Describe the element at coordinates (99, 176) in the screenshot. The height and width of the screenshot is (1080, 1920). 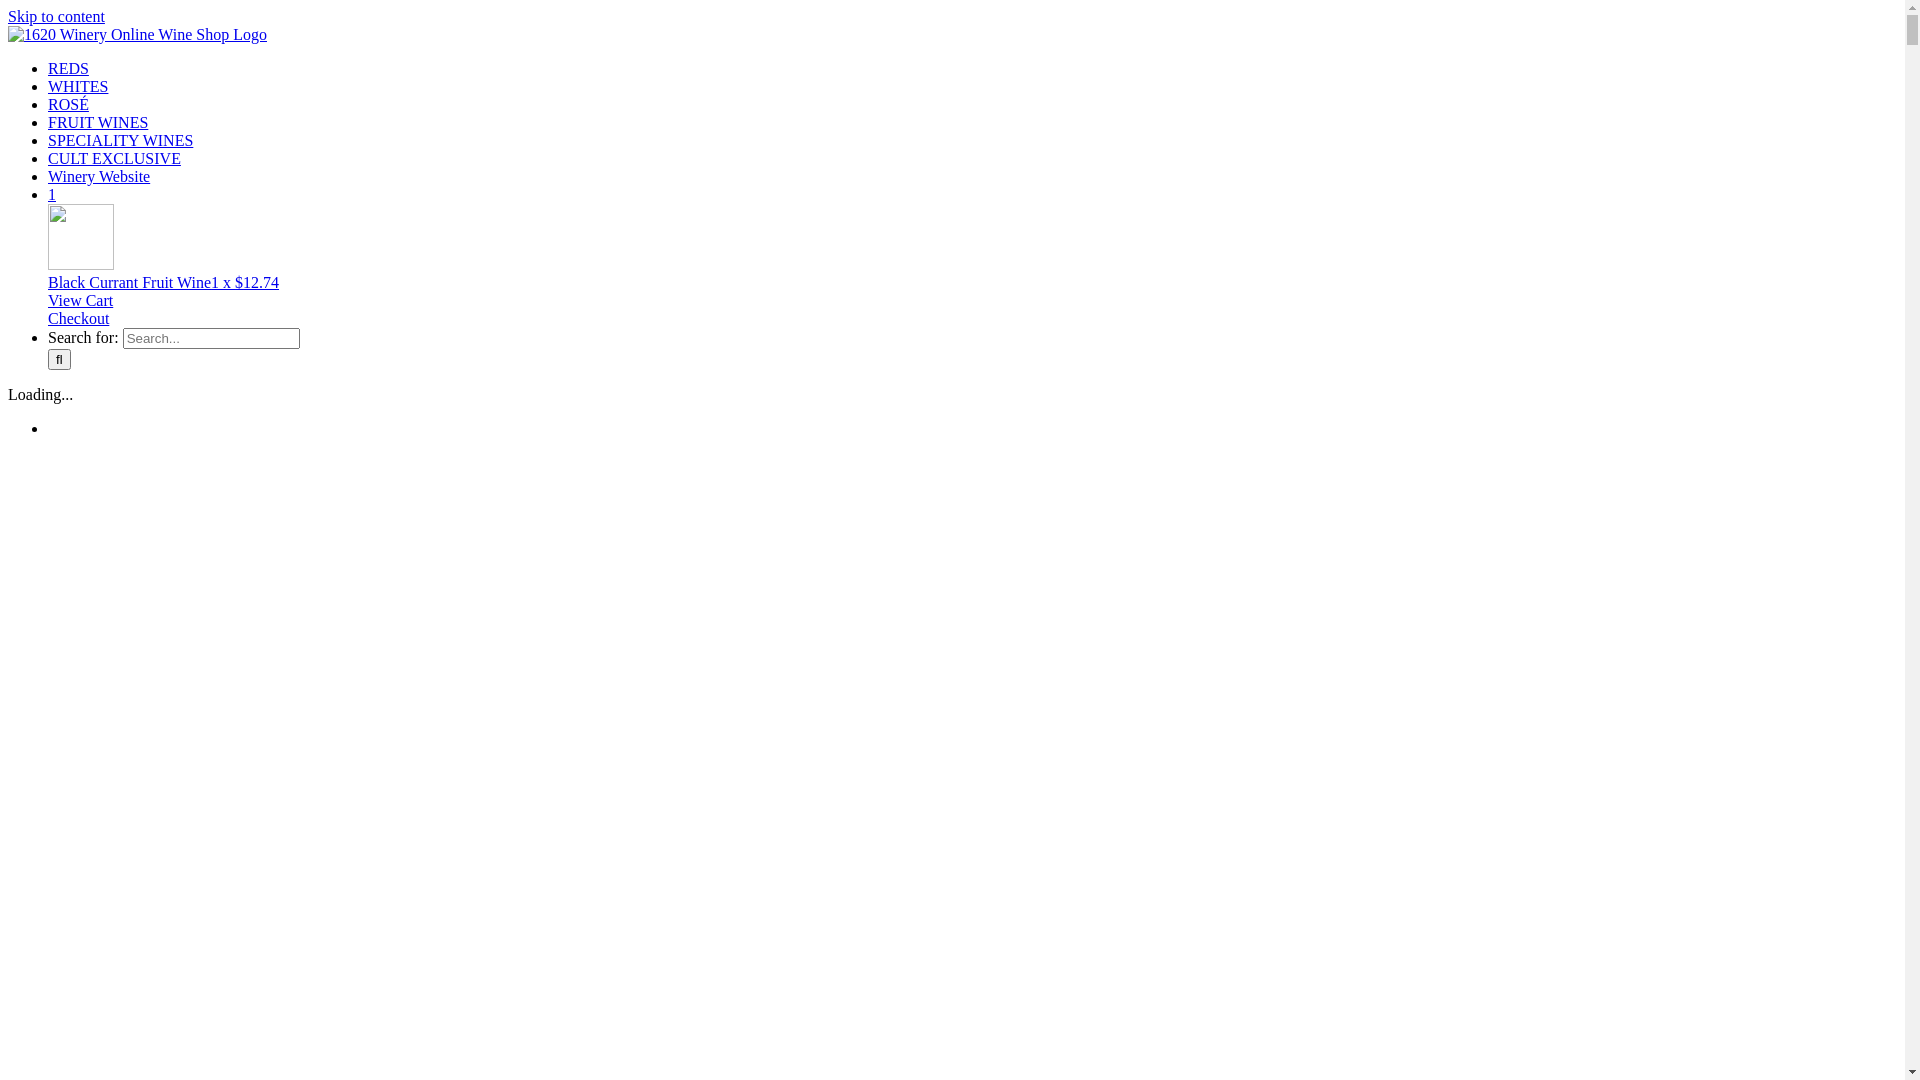
I see `Winery Website` at that location.